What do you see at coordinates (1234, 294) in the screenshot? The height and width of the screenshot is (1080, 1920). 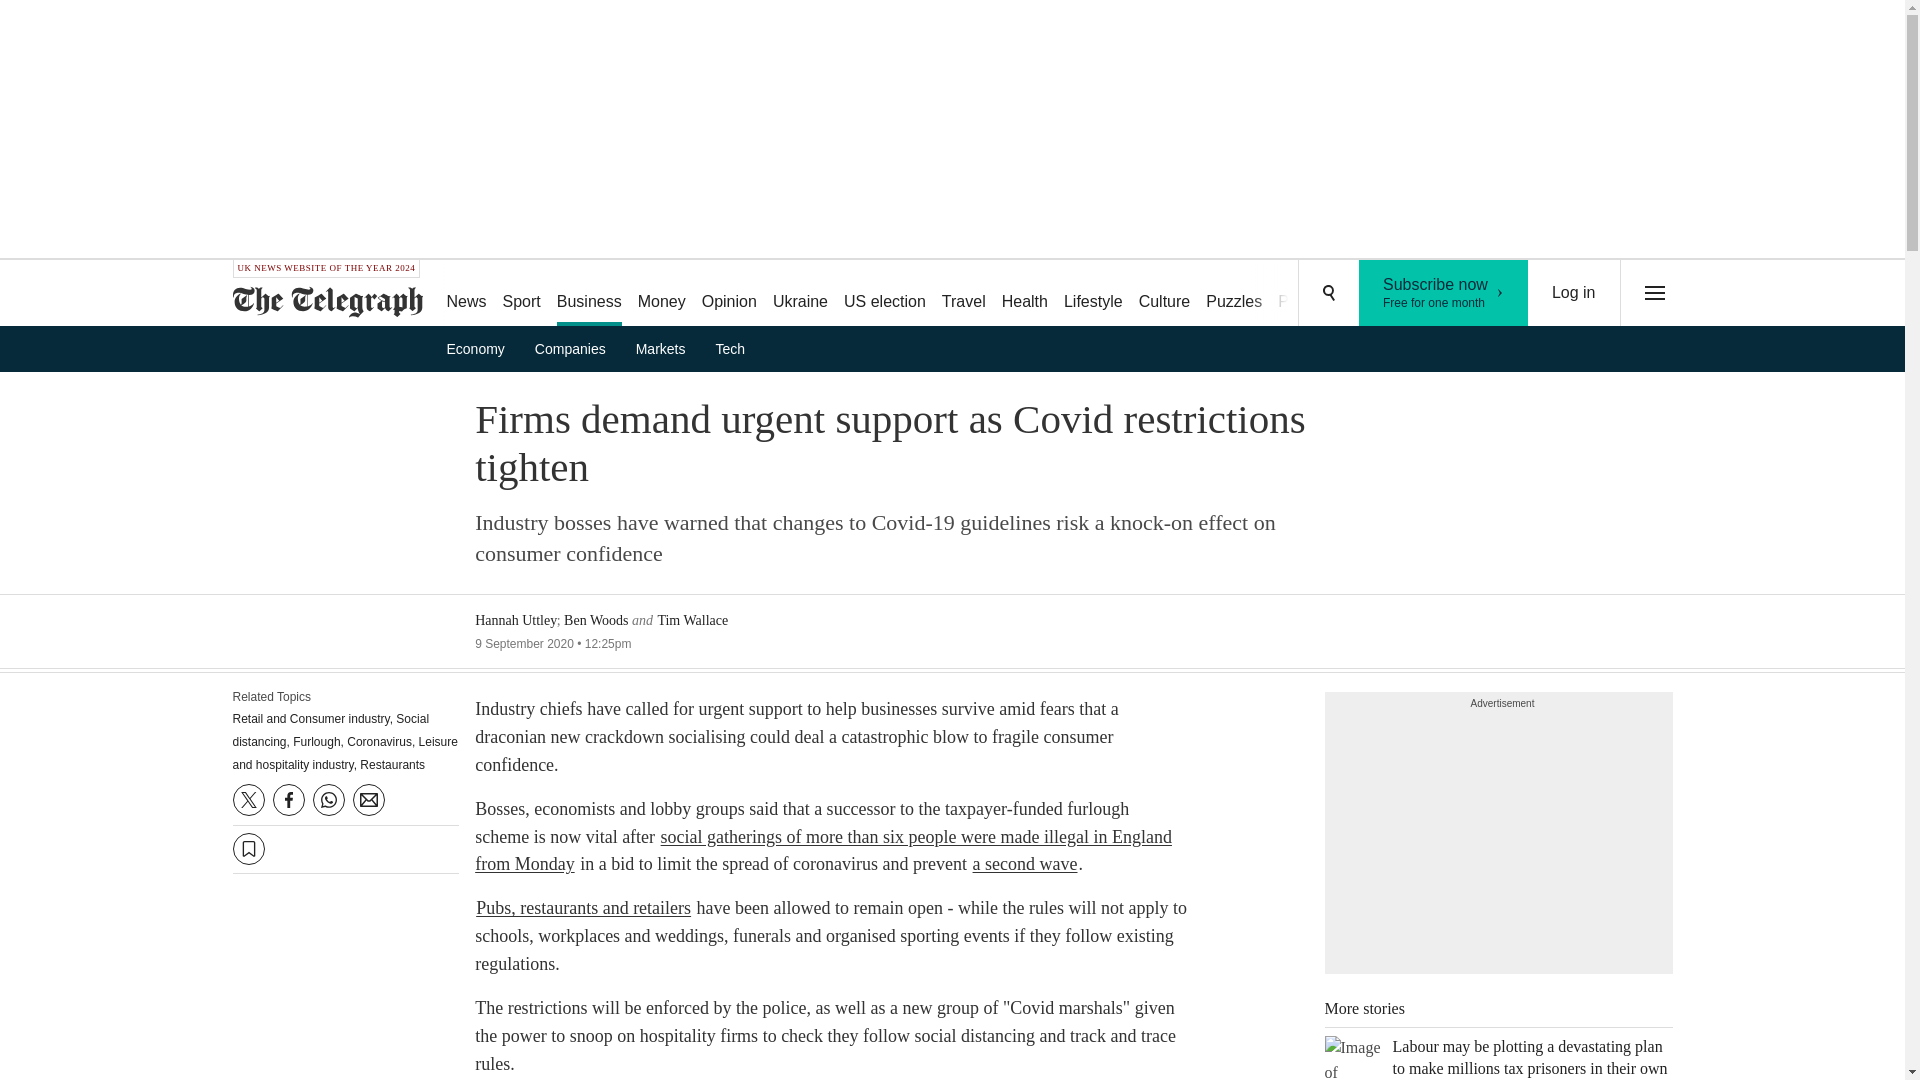 I see `Puzzles` at bounding box center [1234, 294].